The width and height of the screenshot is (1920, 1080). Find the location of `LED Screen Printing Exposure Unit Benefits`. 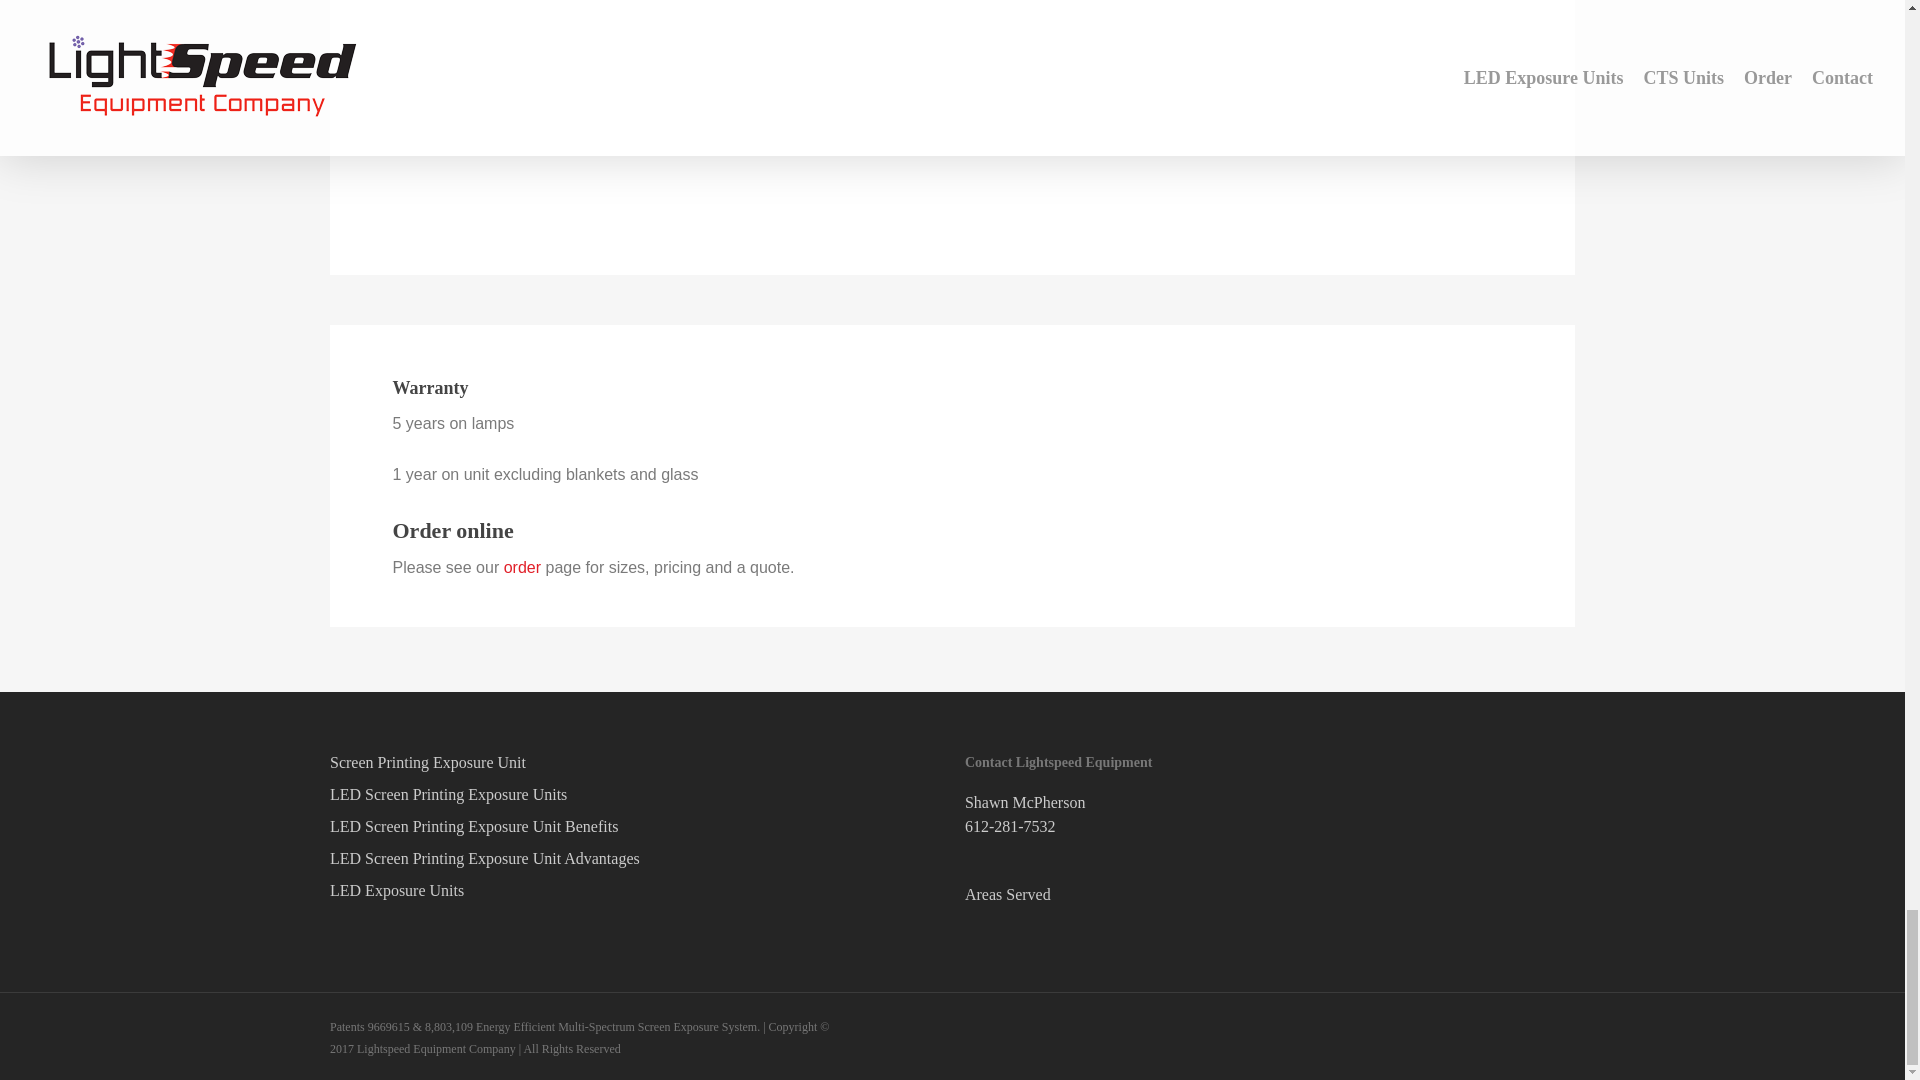

LED Screen Printing Exposure Unit Benefits is located at coordinates (635, 827).